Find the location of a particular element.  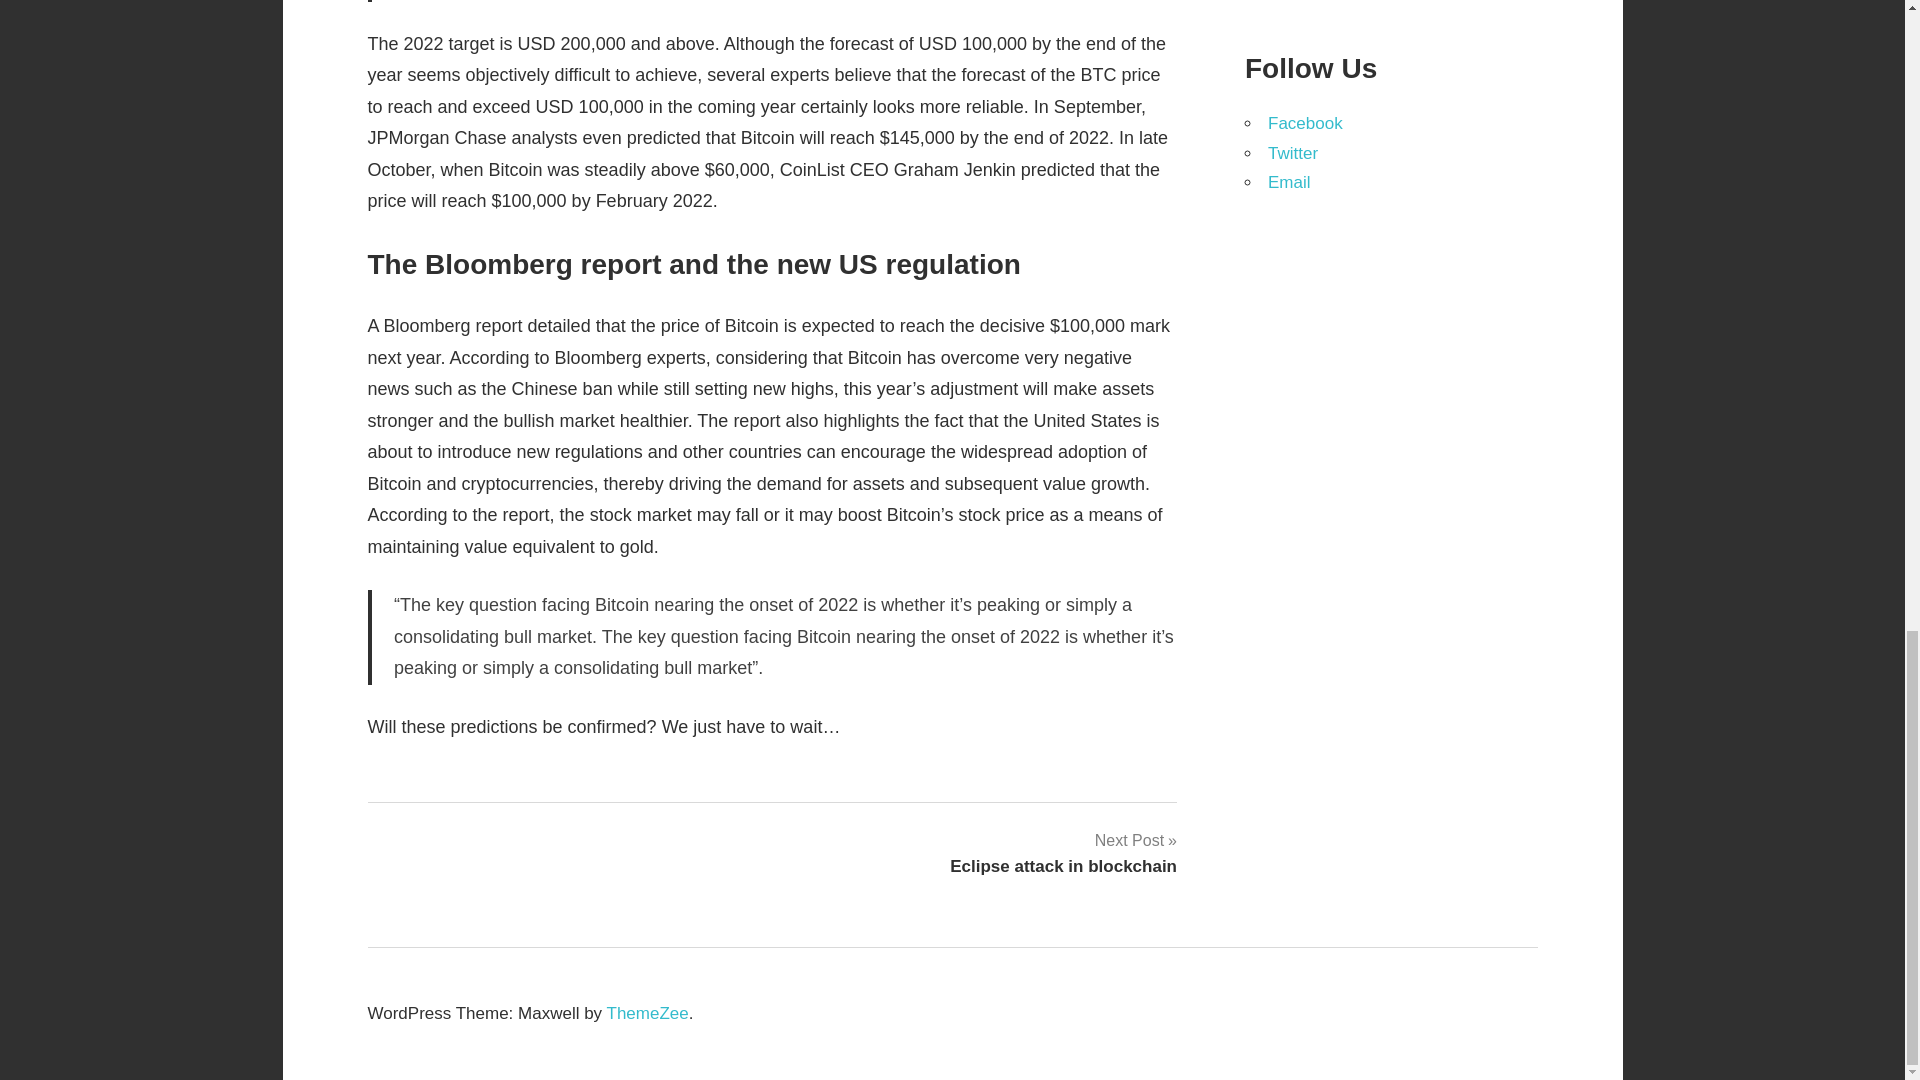

Twitter is located at coordinates (1063, 853).